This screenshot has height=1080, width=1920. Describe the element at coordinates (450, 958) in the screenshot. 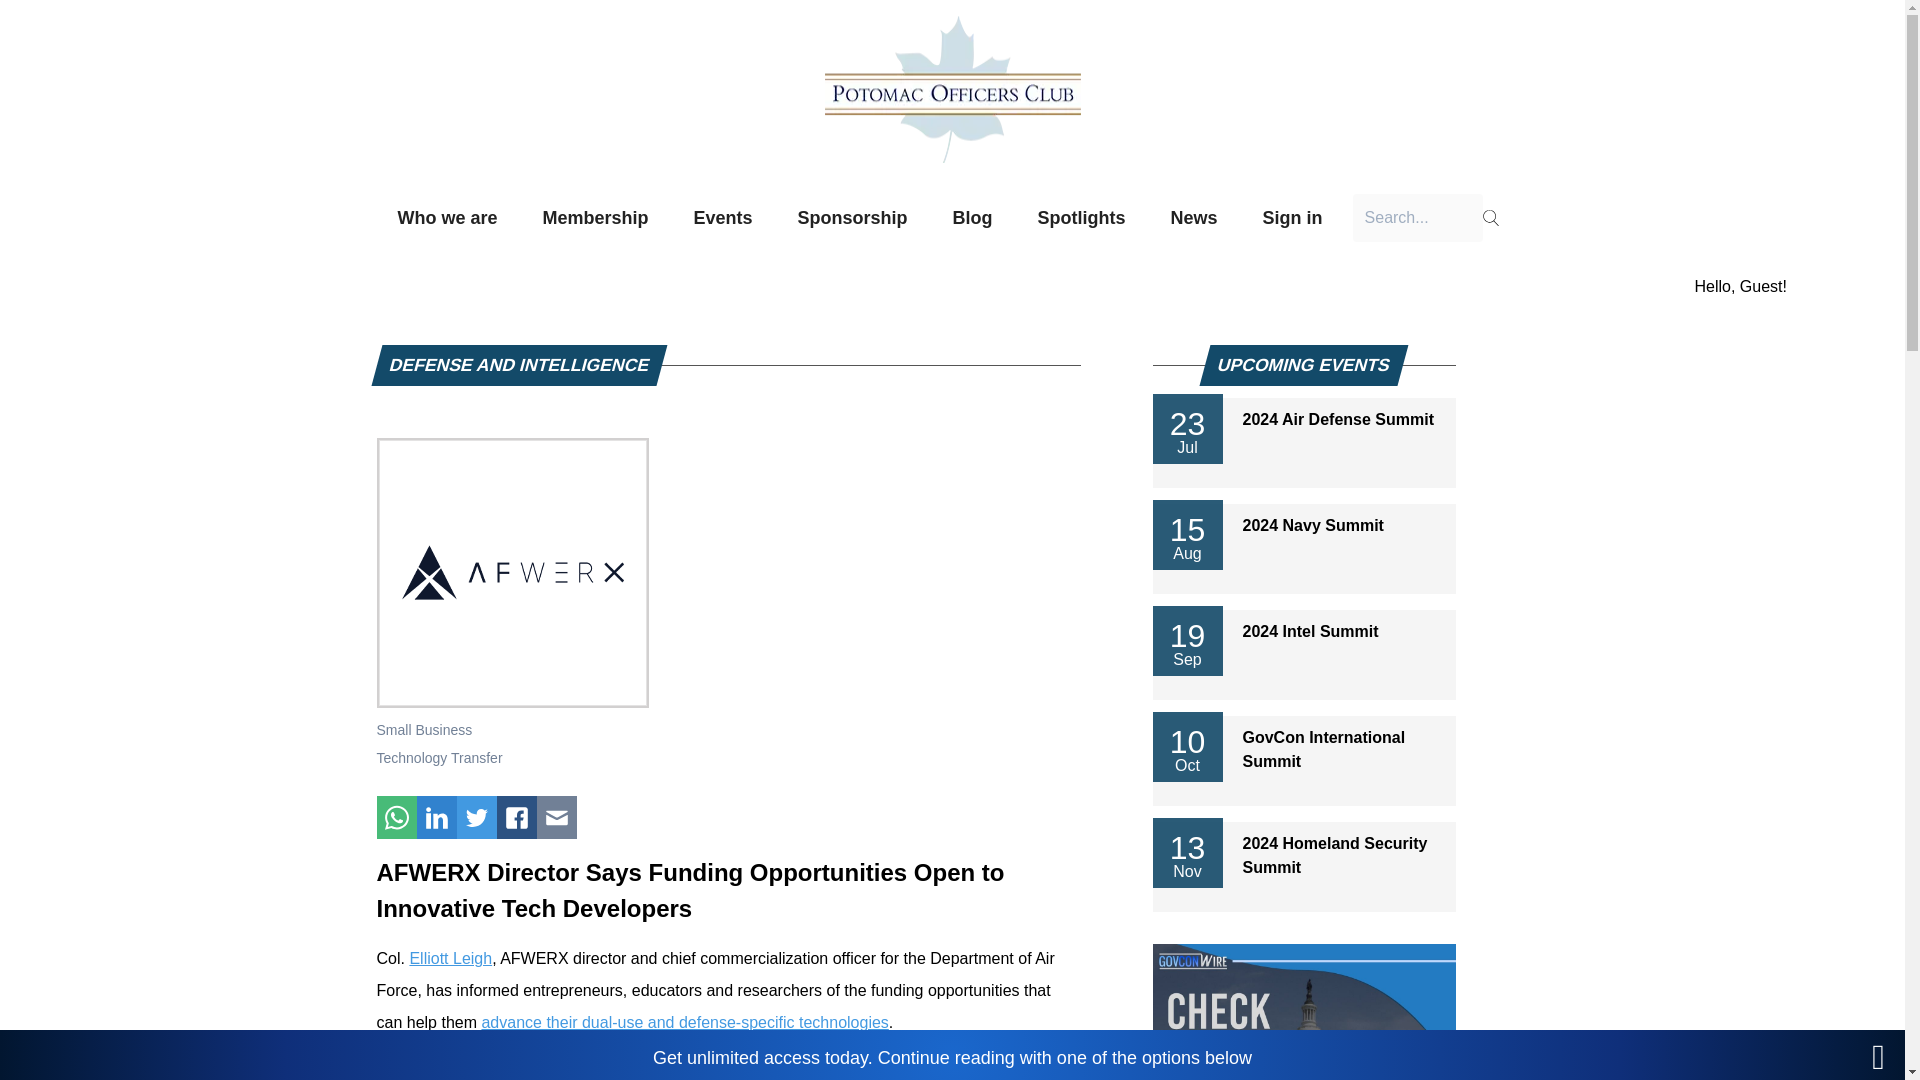

I see `Elliott Leigh` at that location.